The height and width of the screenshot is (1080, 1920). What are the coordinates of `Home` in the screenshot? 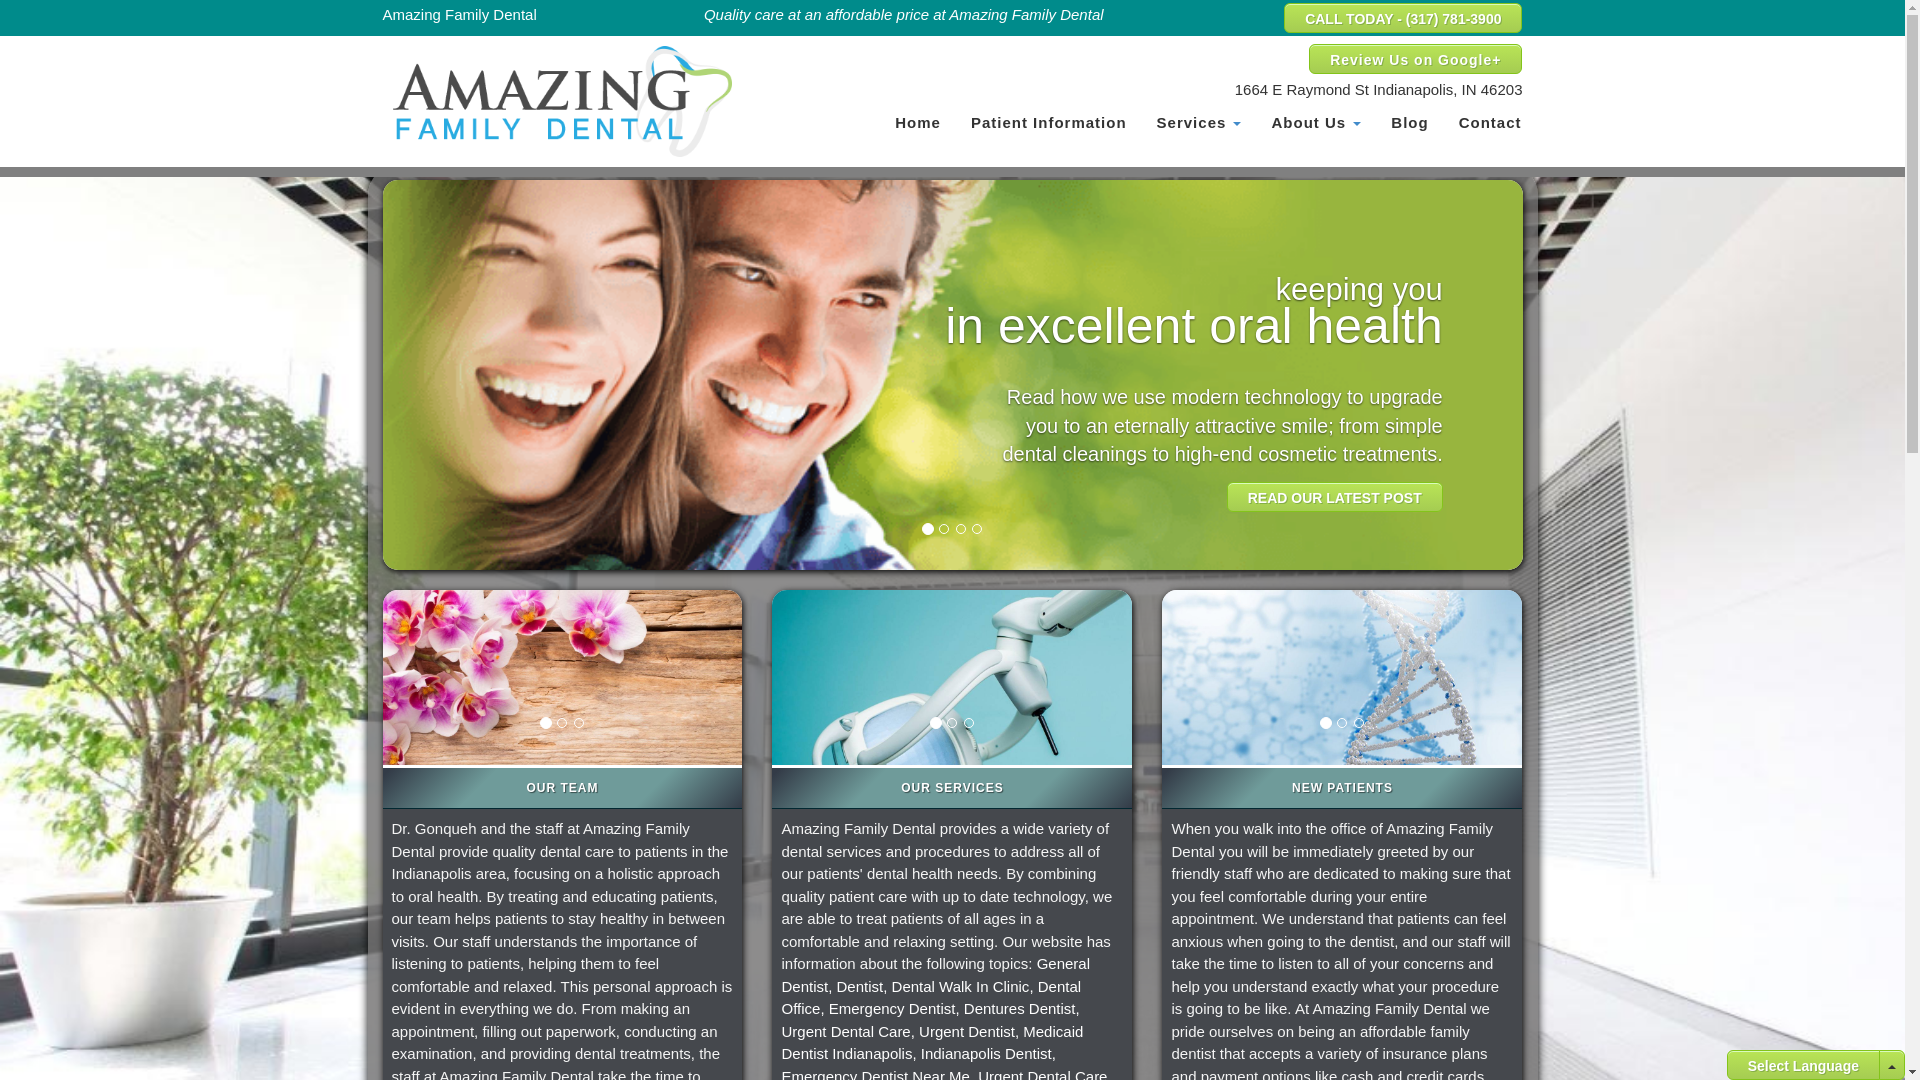 It's located at (918, 122).